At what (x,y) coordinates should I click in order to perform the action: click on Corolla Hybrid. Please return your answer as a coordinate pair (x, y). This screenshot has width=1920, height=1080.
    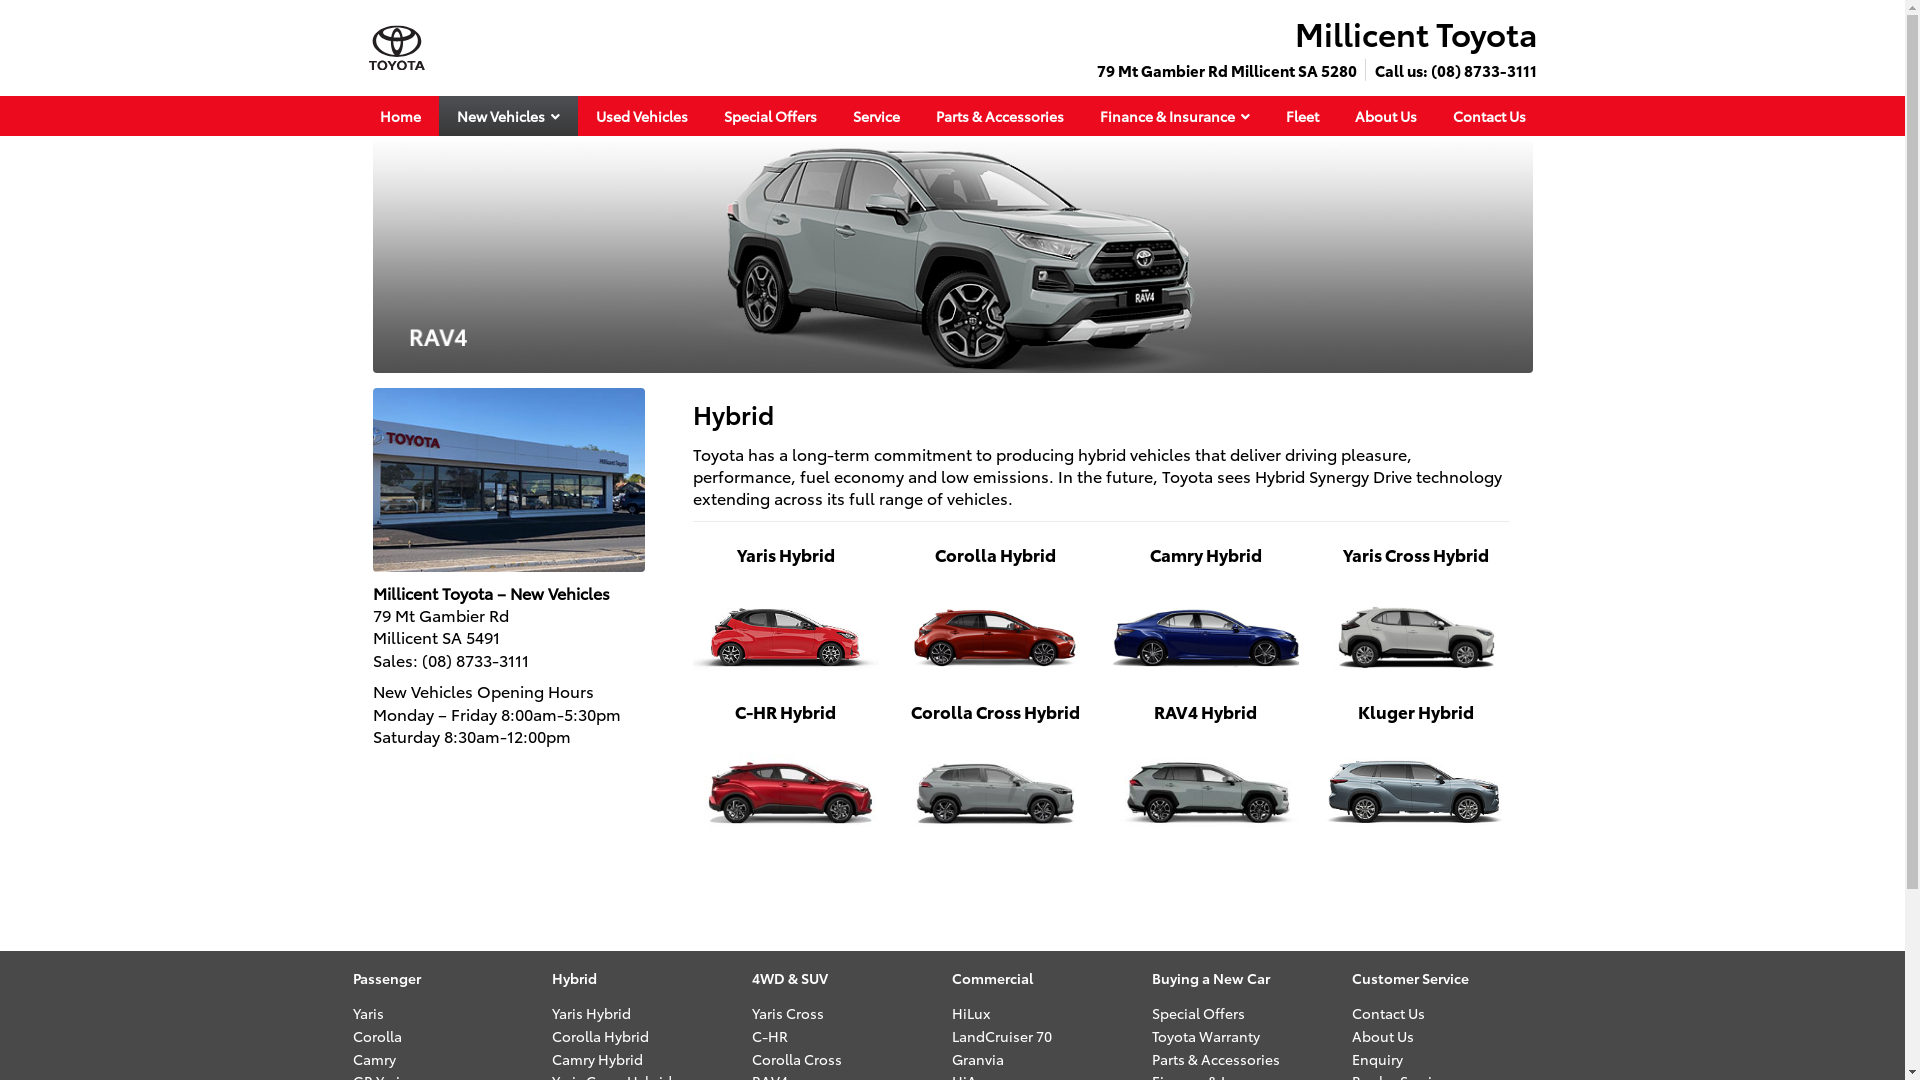
    Looking at the image, I should click on (600, 1036).